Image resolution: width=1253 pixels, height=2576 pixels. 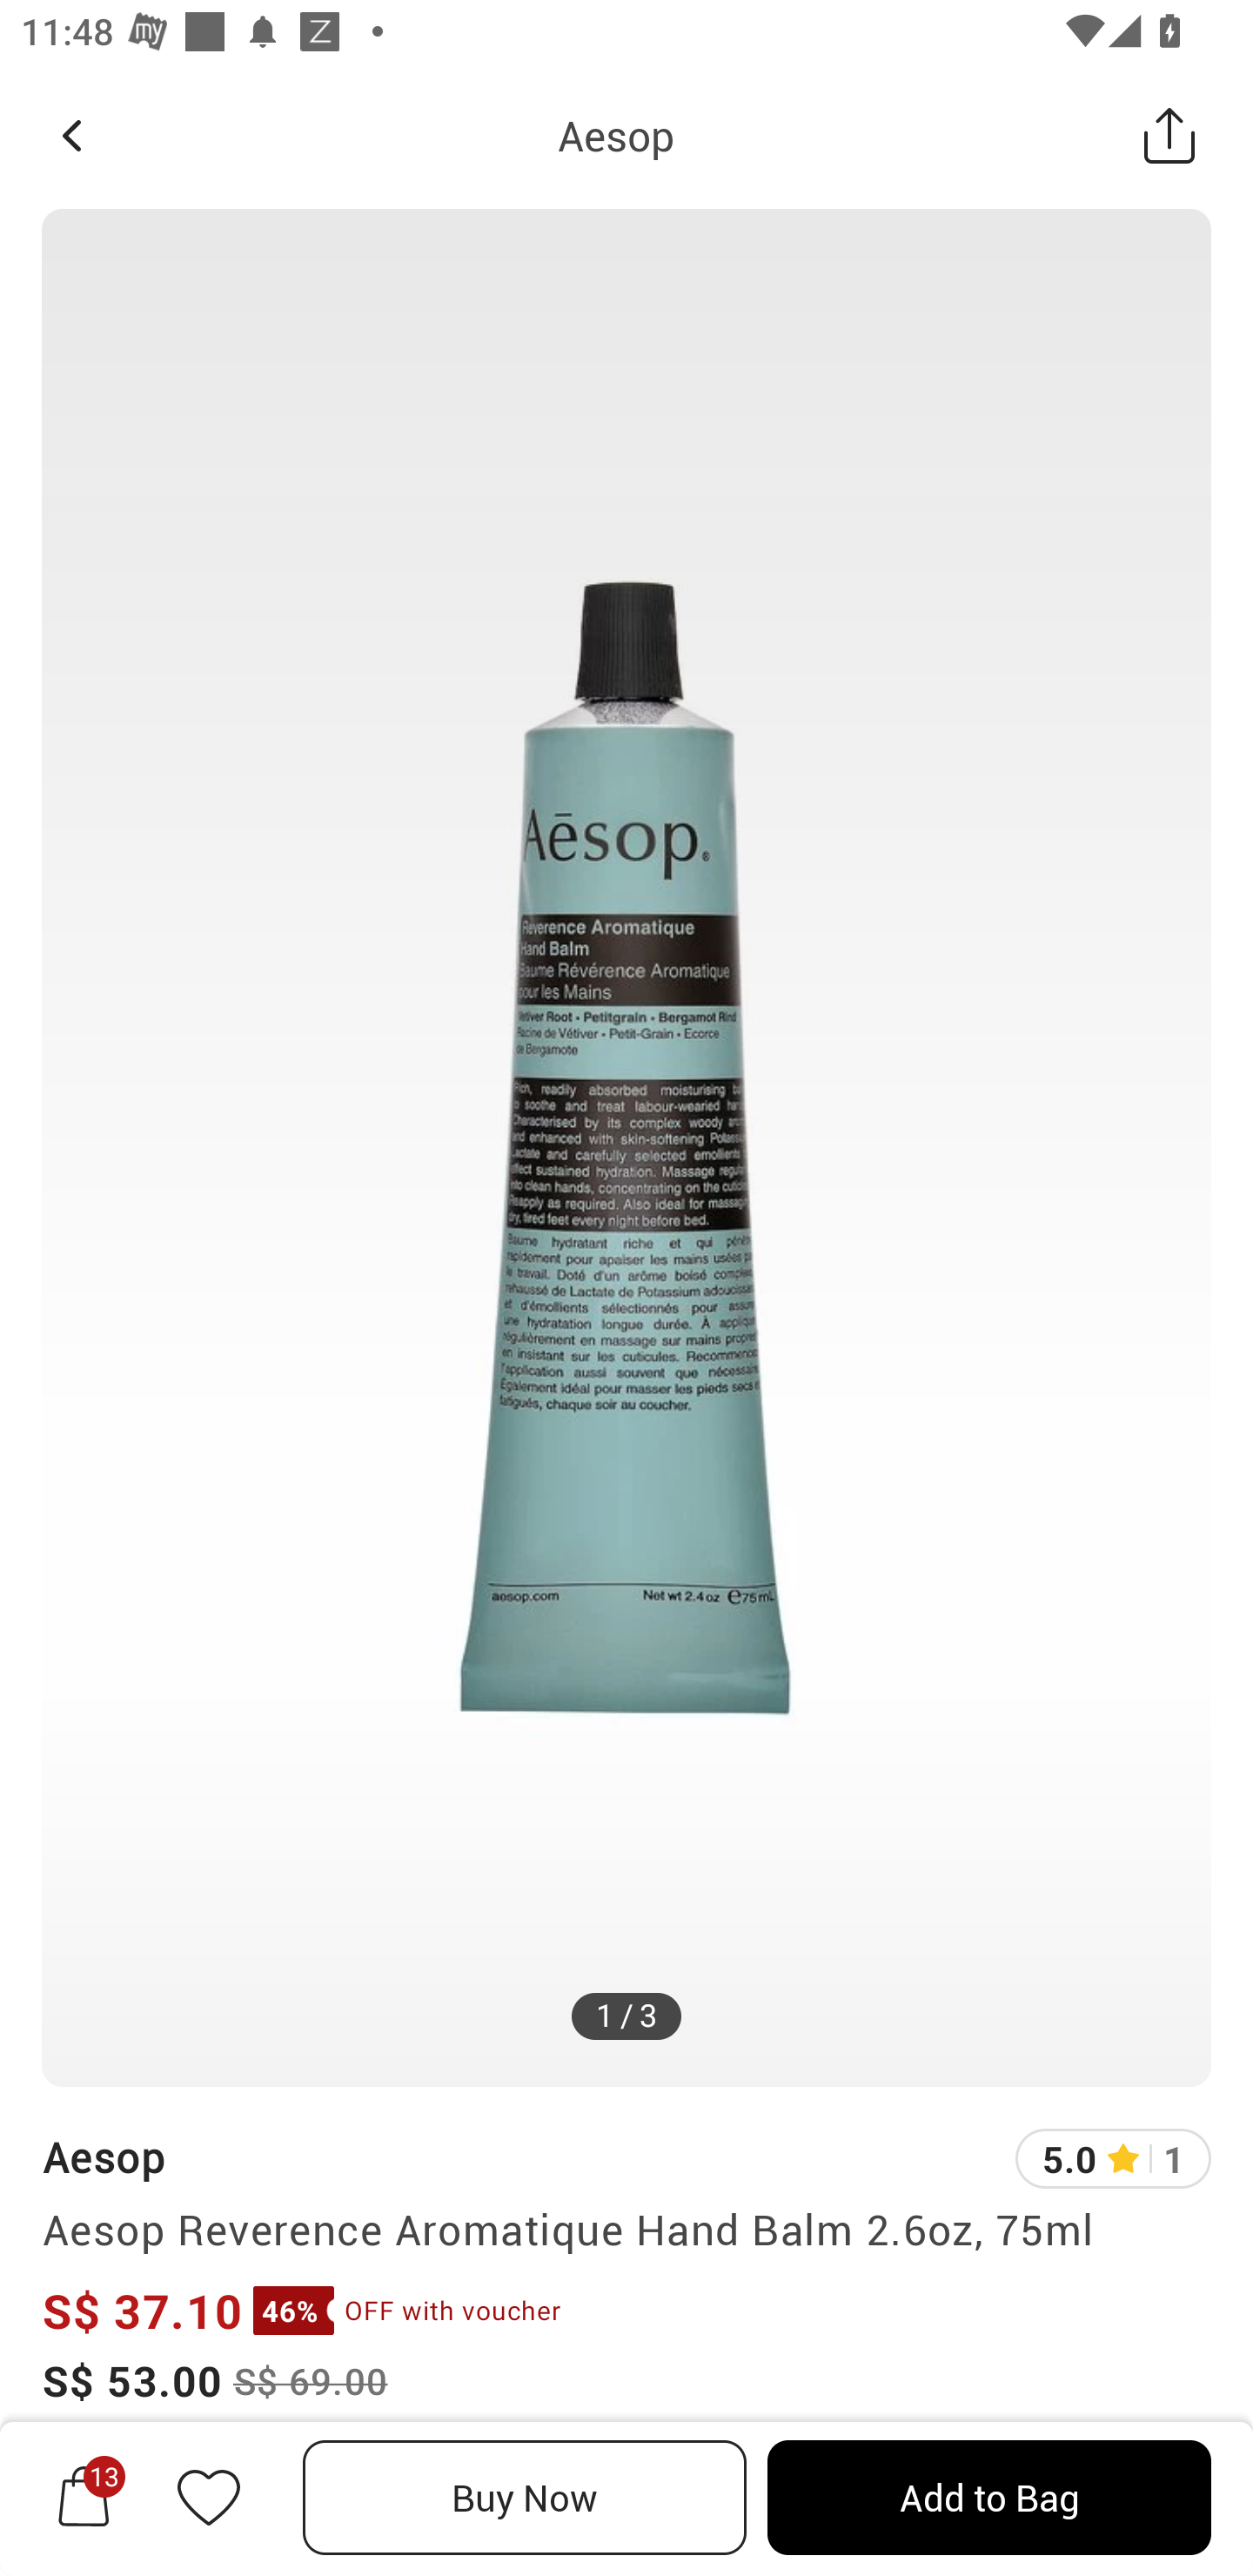 I want to click on Aesop, so click(x=103, y=2156).